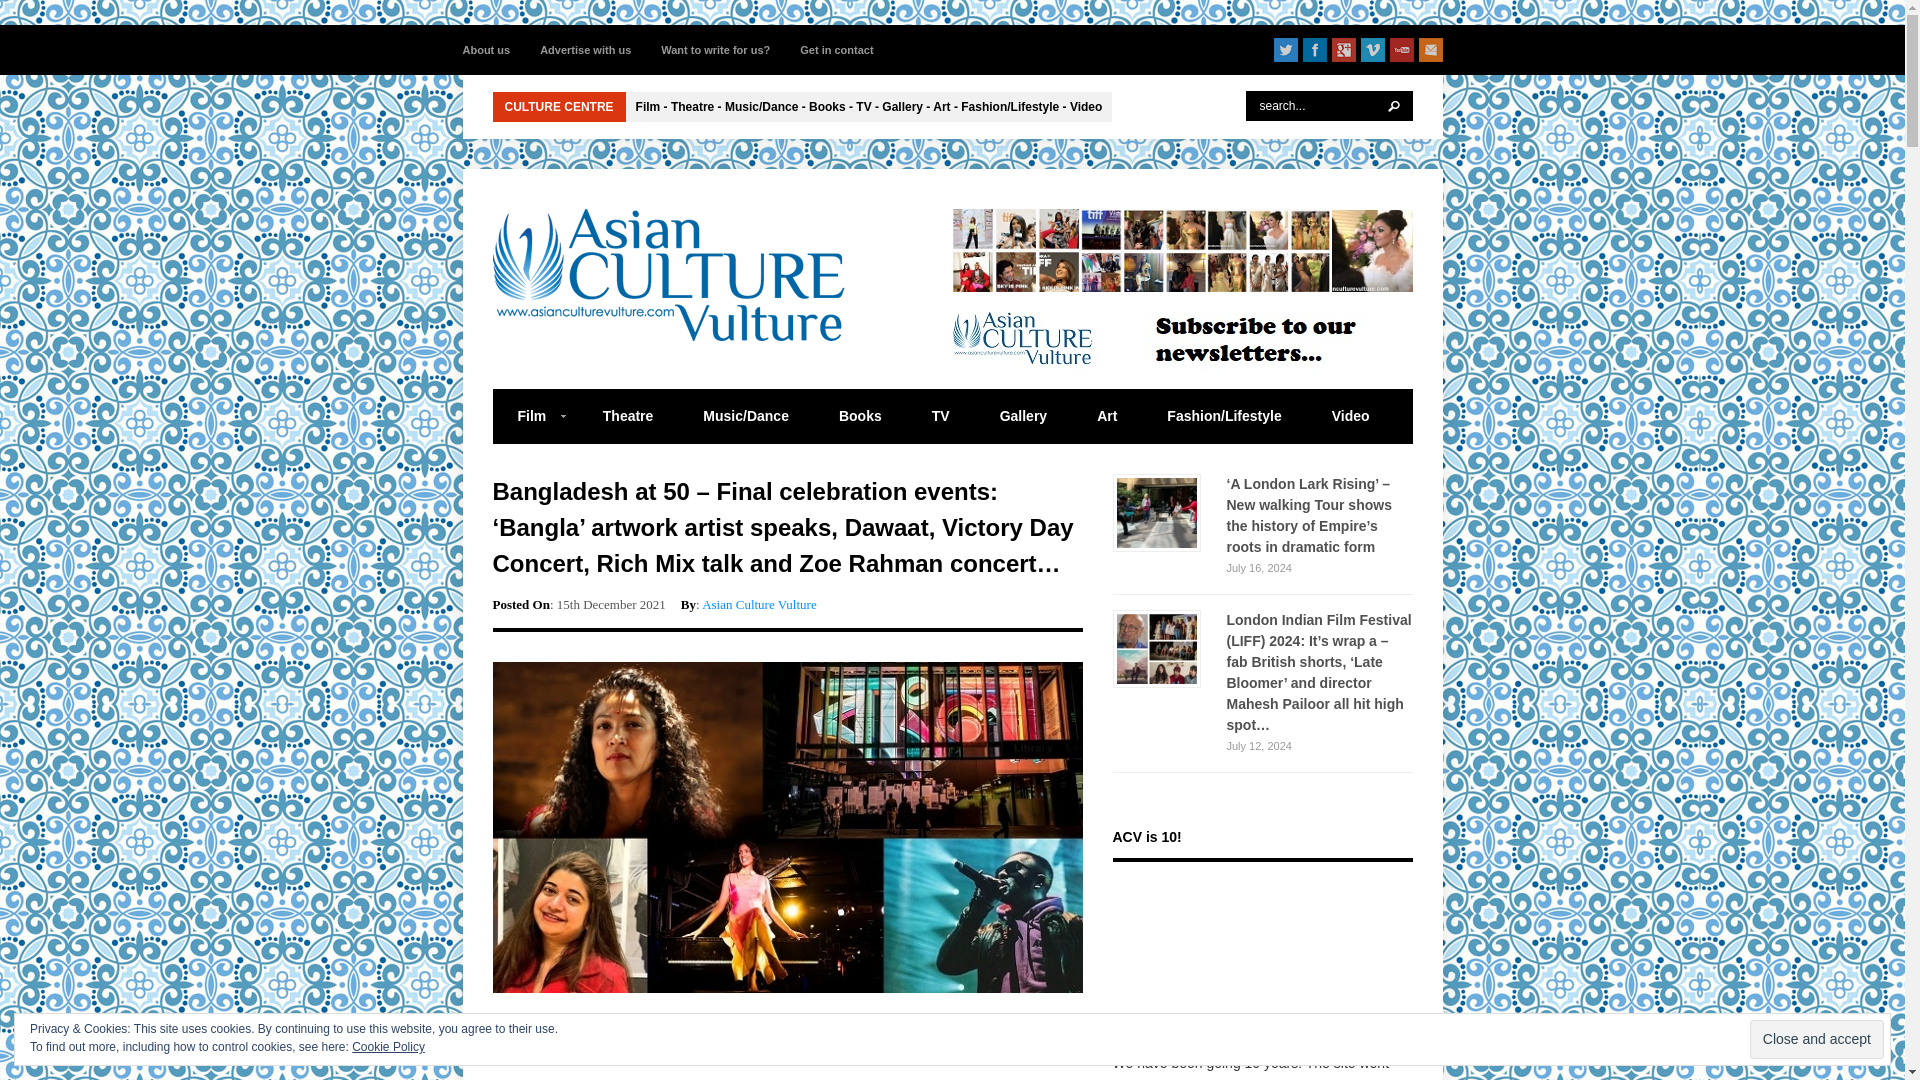 The width and height of the screenshot is (1920, 1080). What do you see at coordinates (486, 49) in the screenshot?
I see `About us` at bounding box center [486, 49].